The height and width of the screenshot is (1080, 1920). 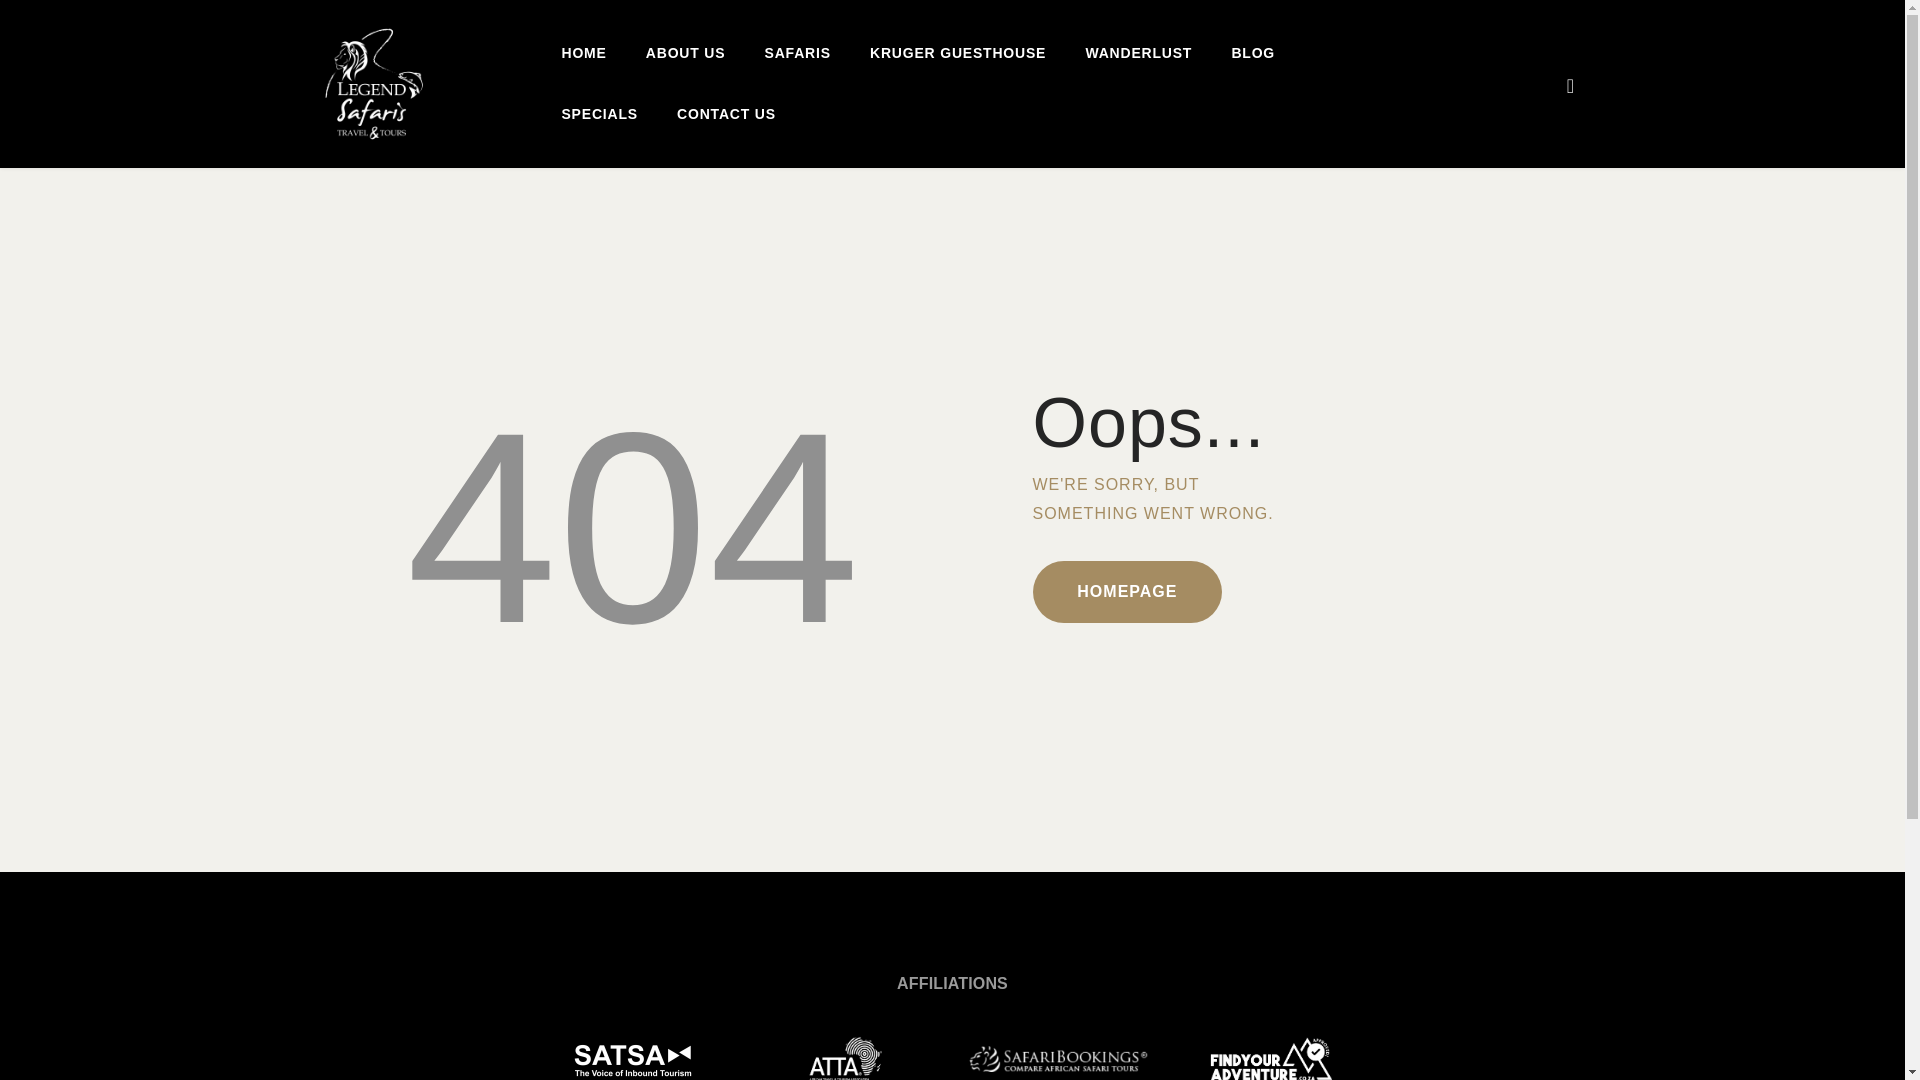 What do you see at coordinates (1138, 54) in the screenshot?
I see `WANDERLUST` at bounding box center [1138, 54].